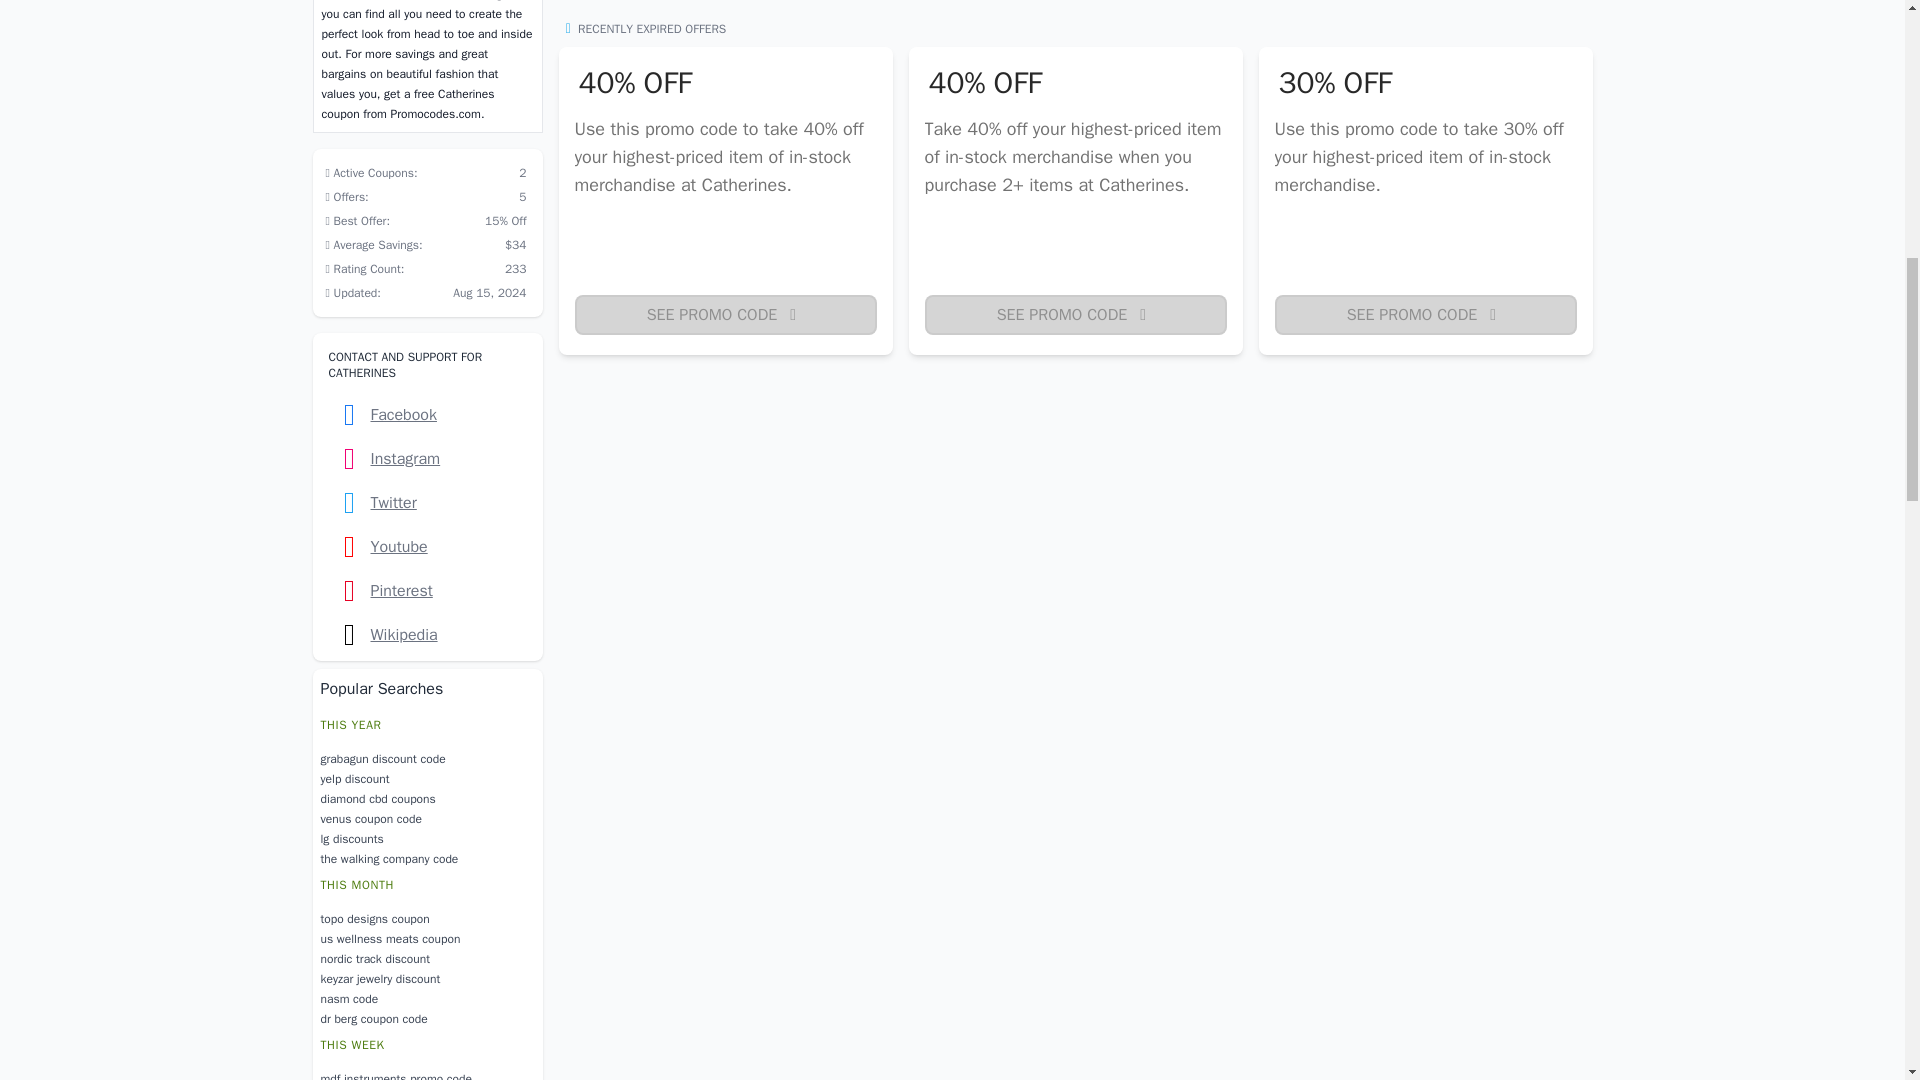 The image size is (1920, 1080). What do you see at coordinates (426, 758) in the screenshot?
I see `grabagun discount code` at bounding box center [426, 758].